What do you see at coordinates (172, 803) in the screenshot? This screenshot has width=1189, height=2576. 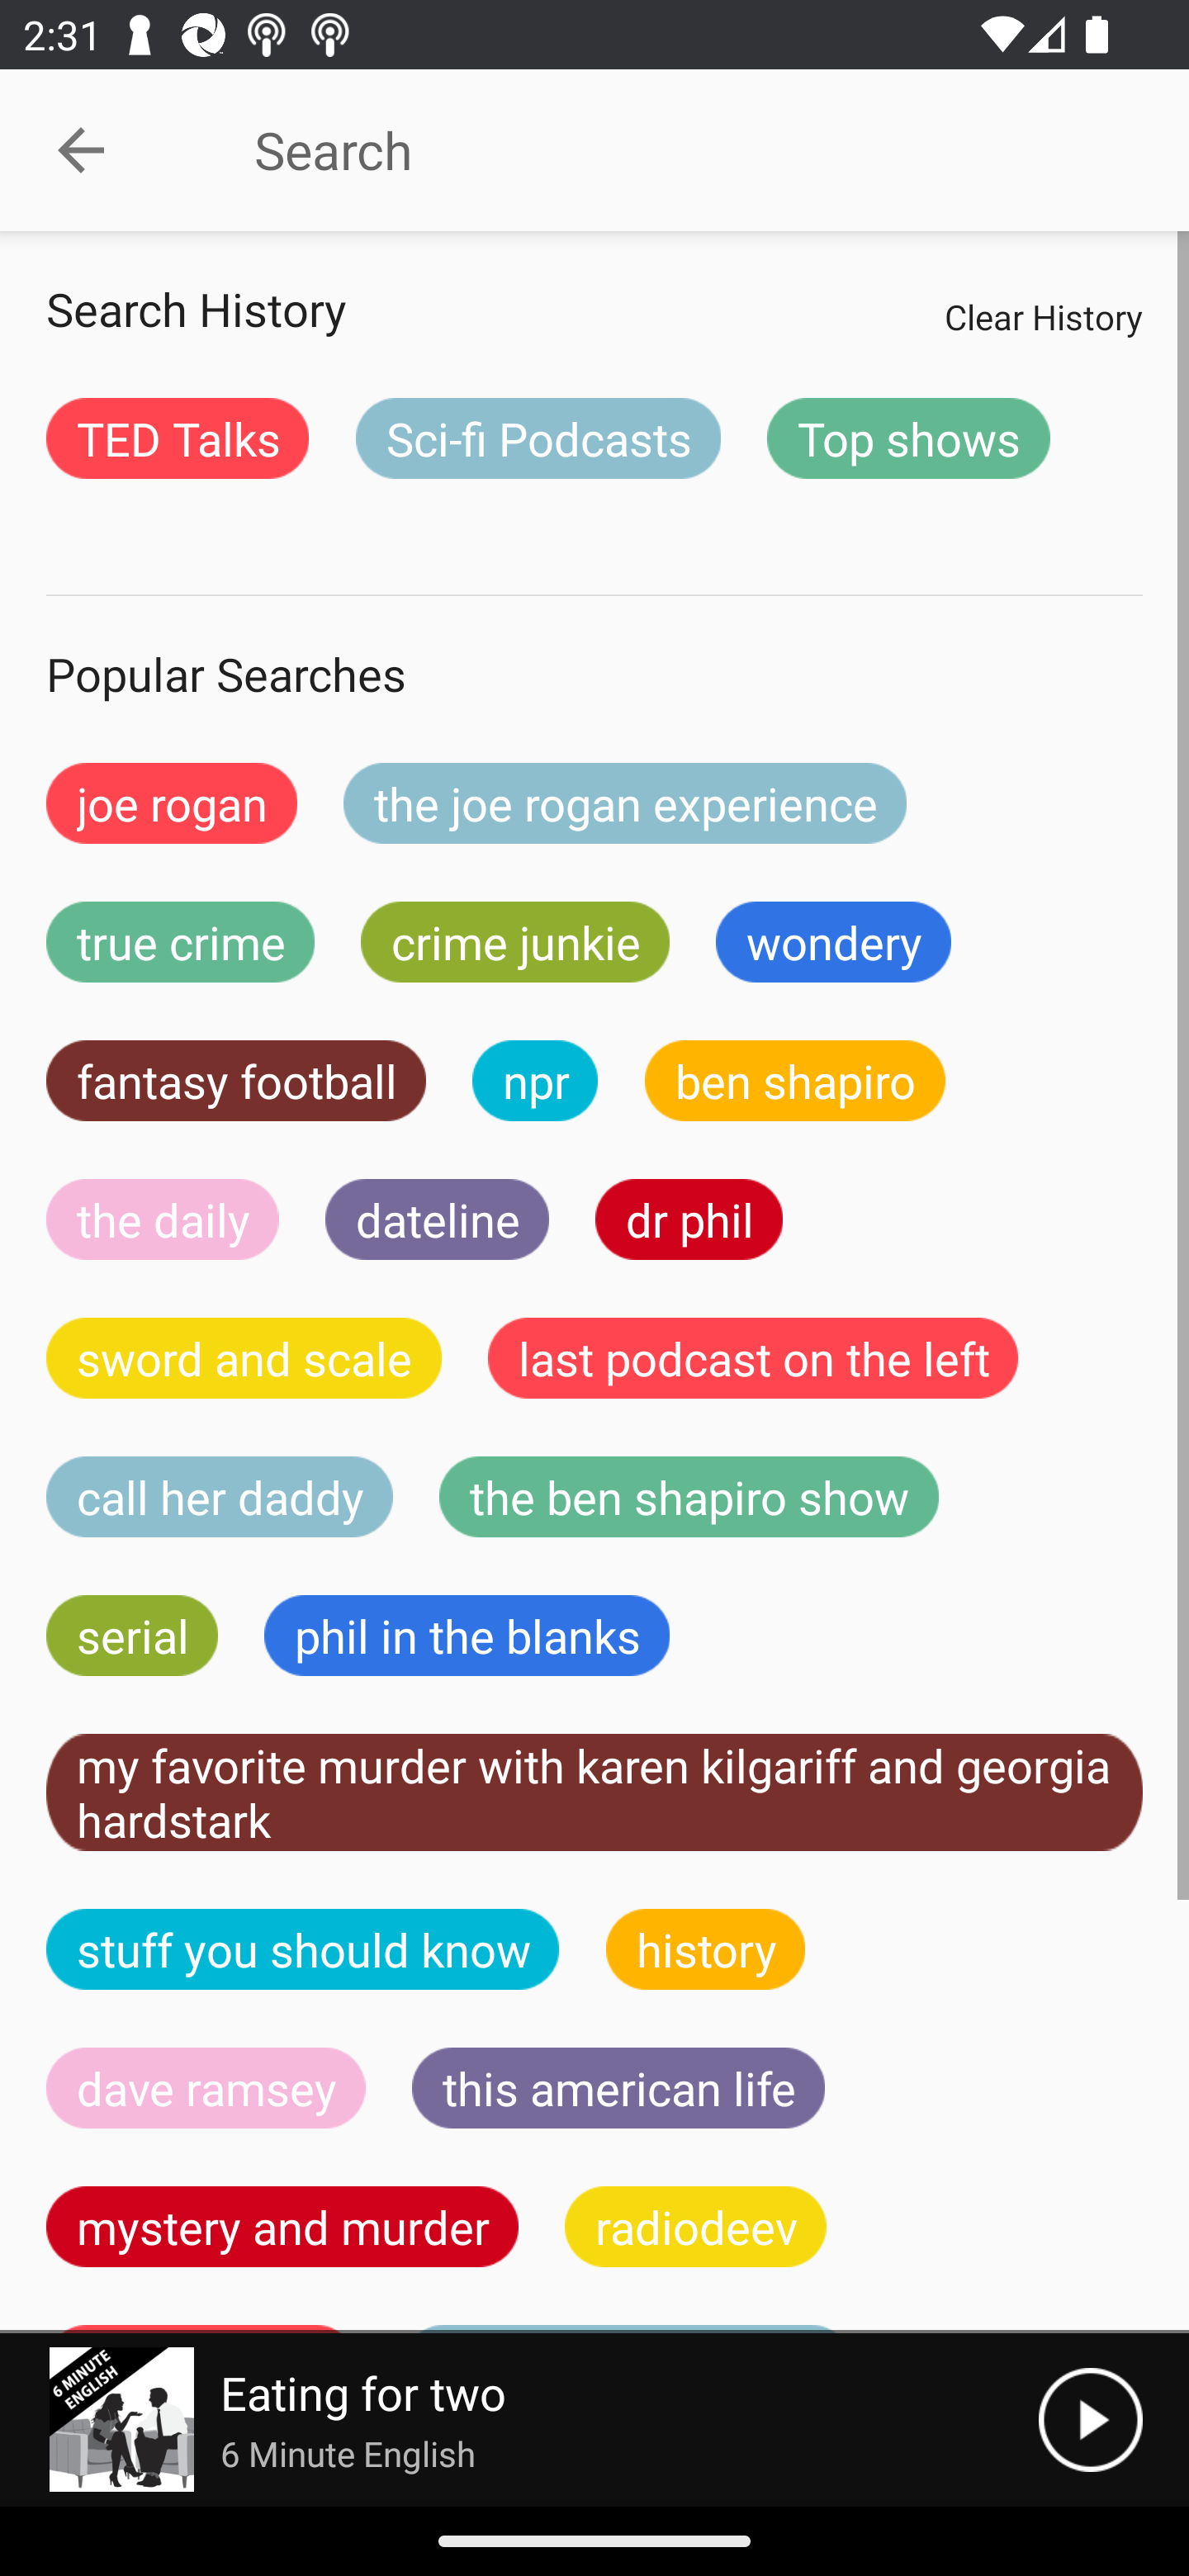 I see `joe rogan` at bounding box center [172, 803].